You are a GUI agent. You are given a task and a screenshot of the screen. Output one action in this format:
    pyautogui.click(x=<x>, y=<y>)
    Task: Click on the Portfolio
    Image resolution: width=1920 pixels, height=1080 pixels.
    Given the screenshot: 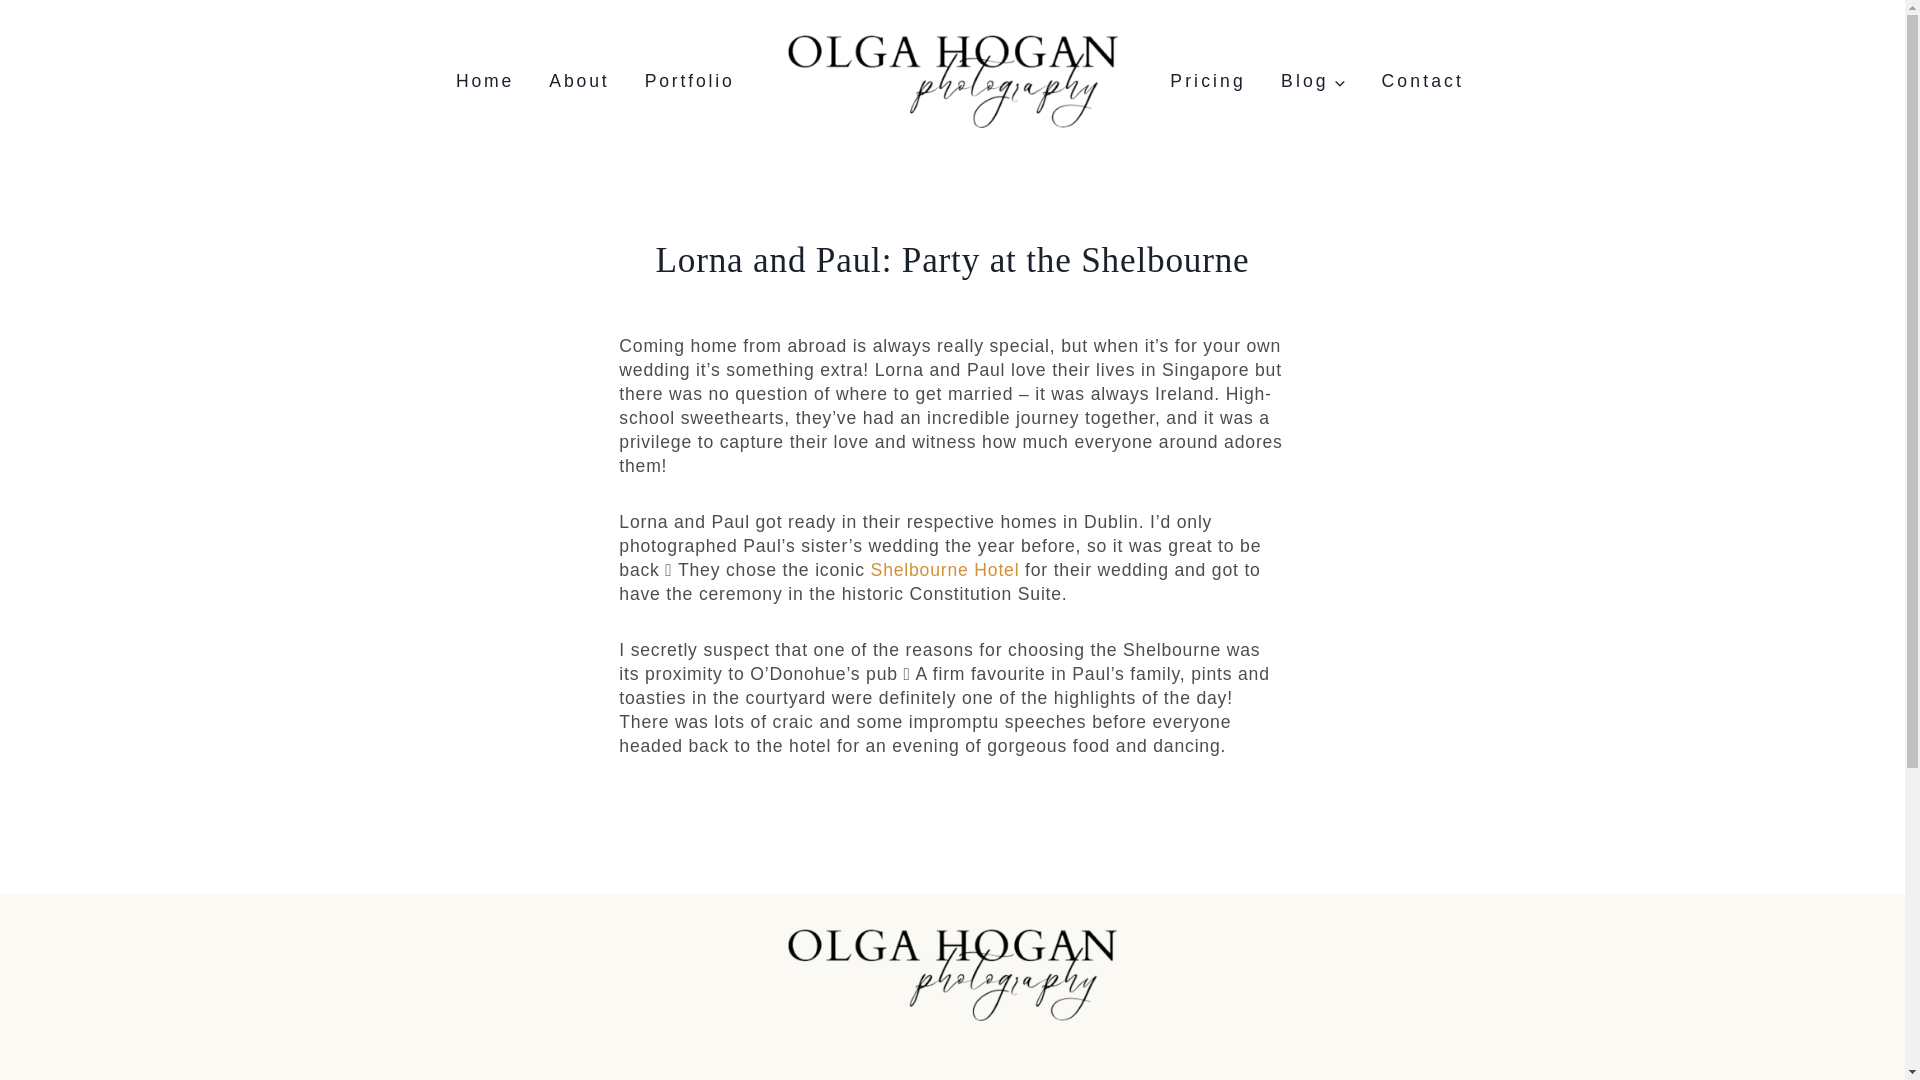 What is the action you would take?
    pyautogui.click(x=690, y=81)
    